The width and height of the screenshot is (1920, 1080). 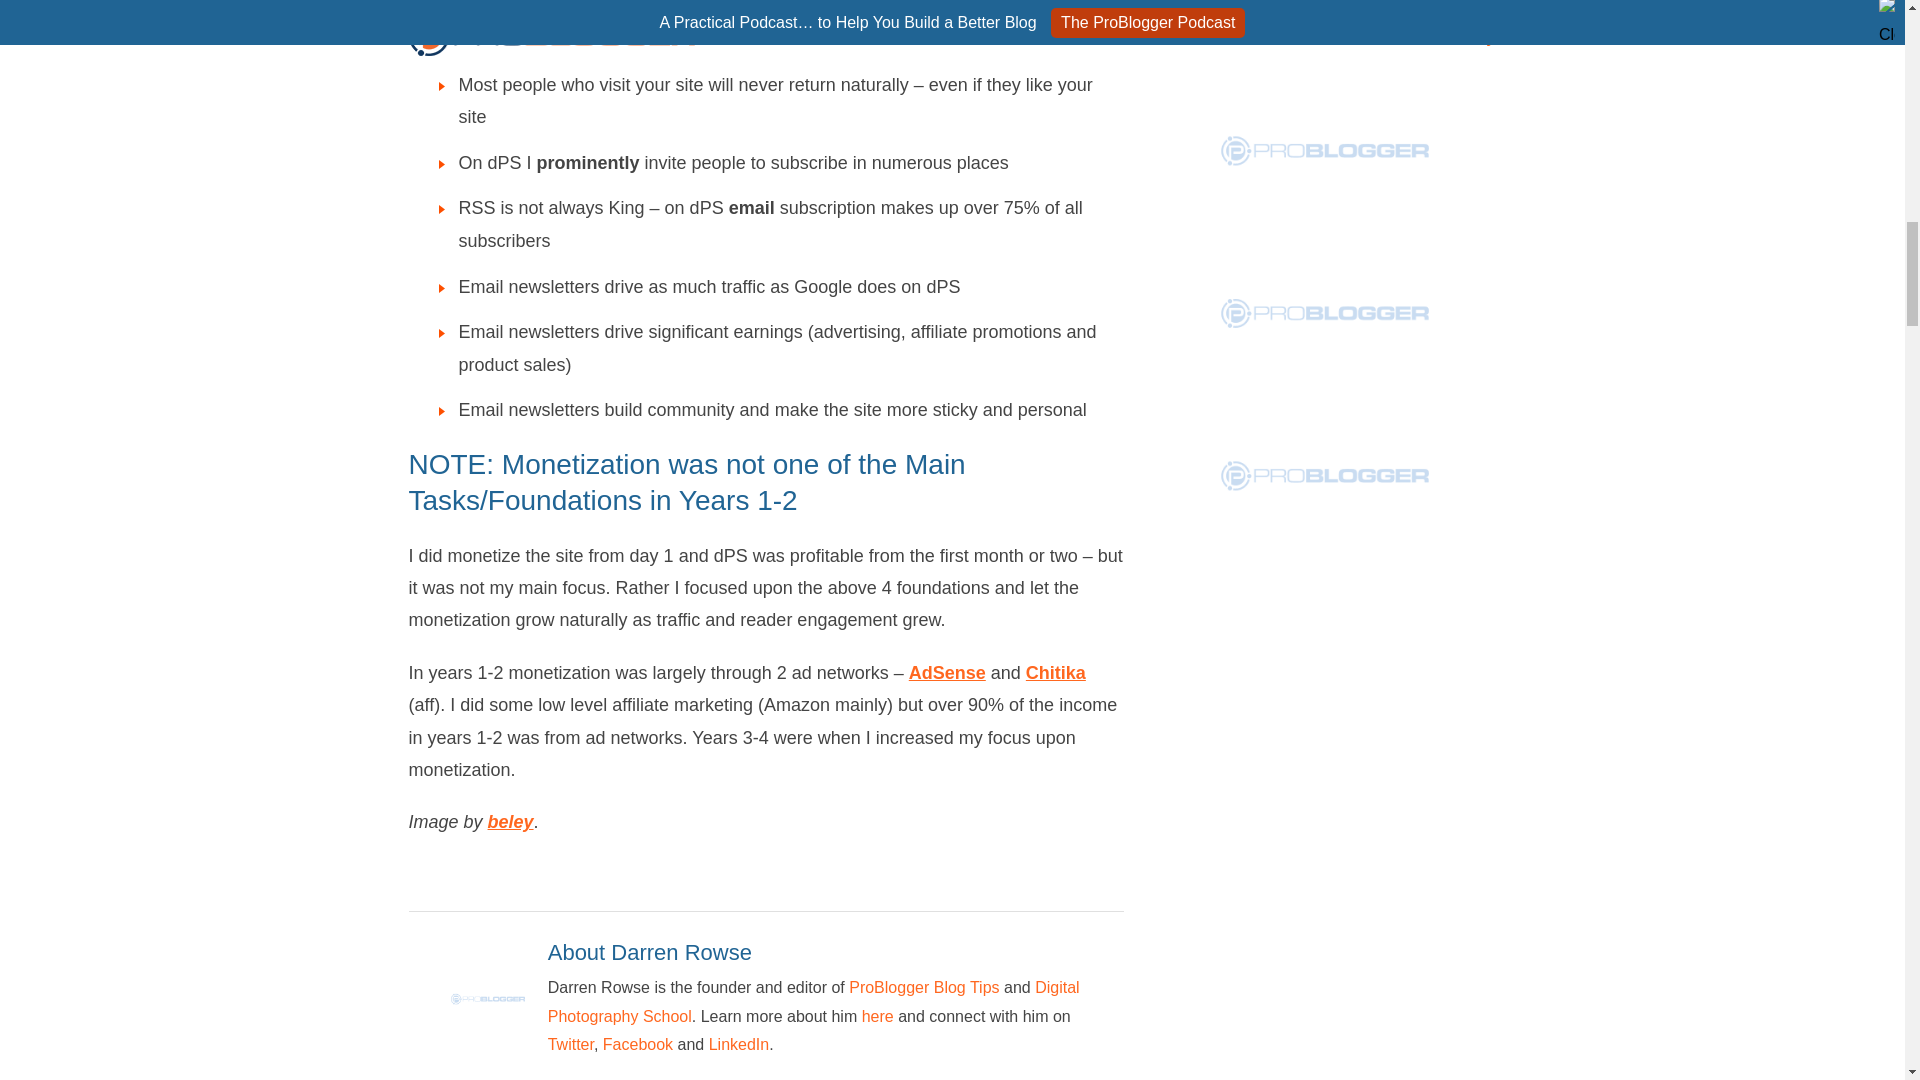 I want to click on ProBlogger Blog Tips, so click(x=923, y=986).